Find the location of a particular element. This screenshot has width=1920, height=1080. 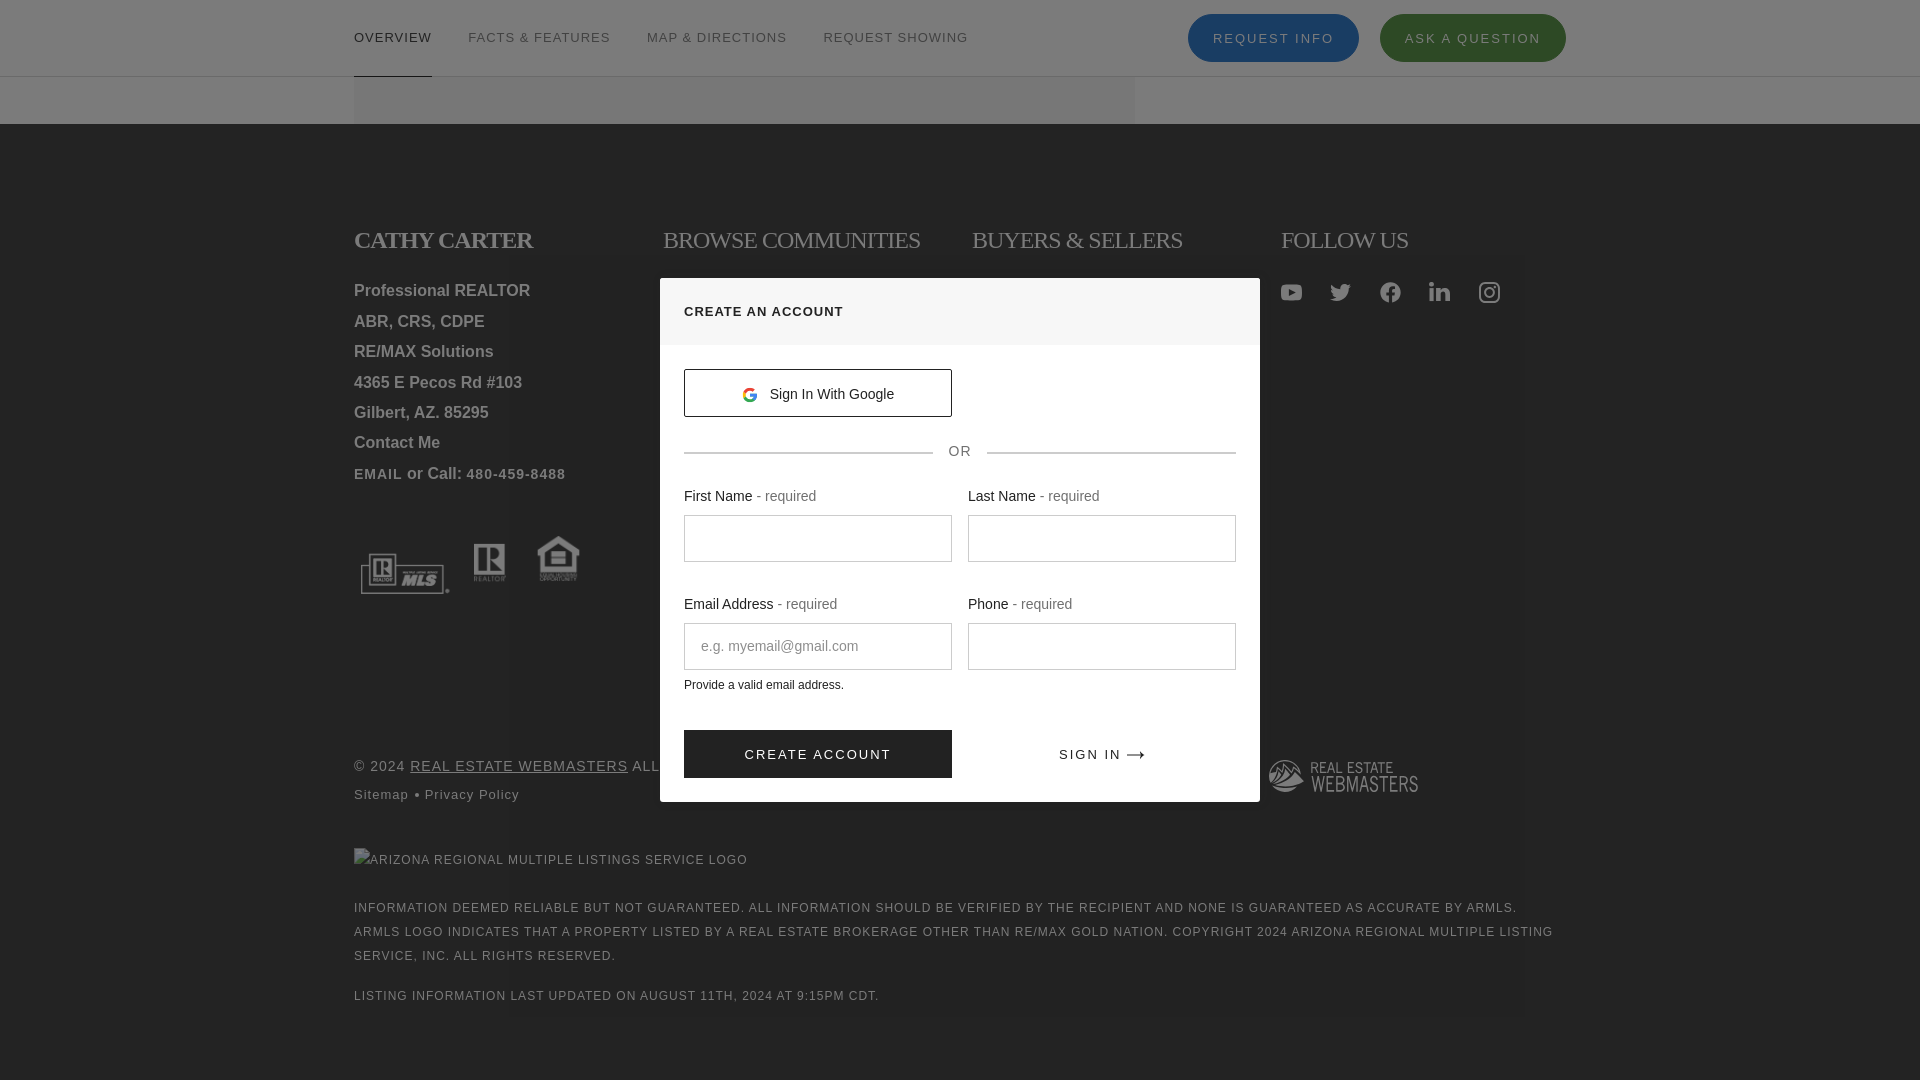

YOUTUBE is located at coordinates (1290, 292).